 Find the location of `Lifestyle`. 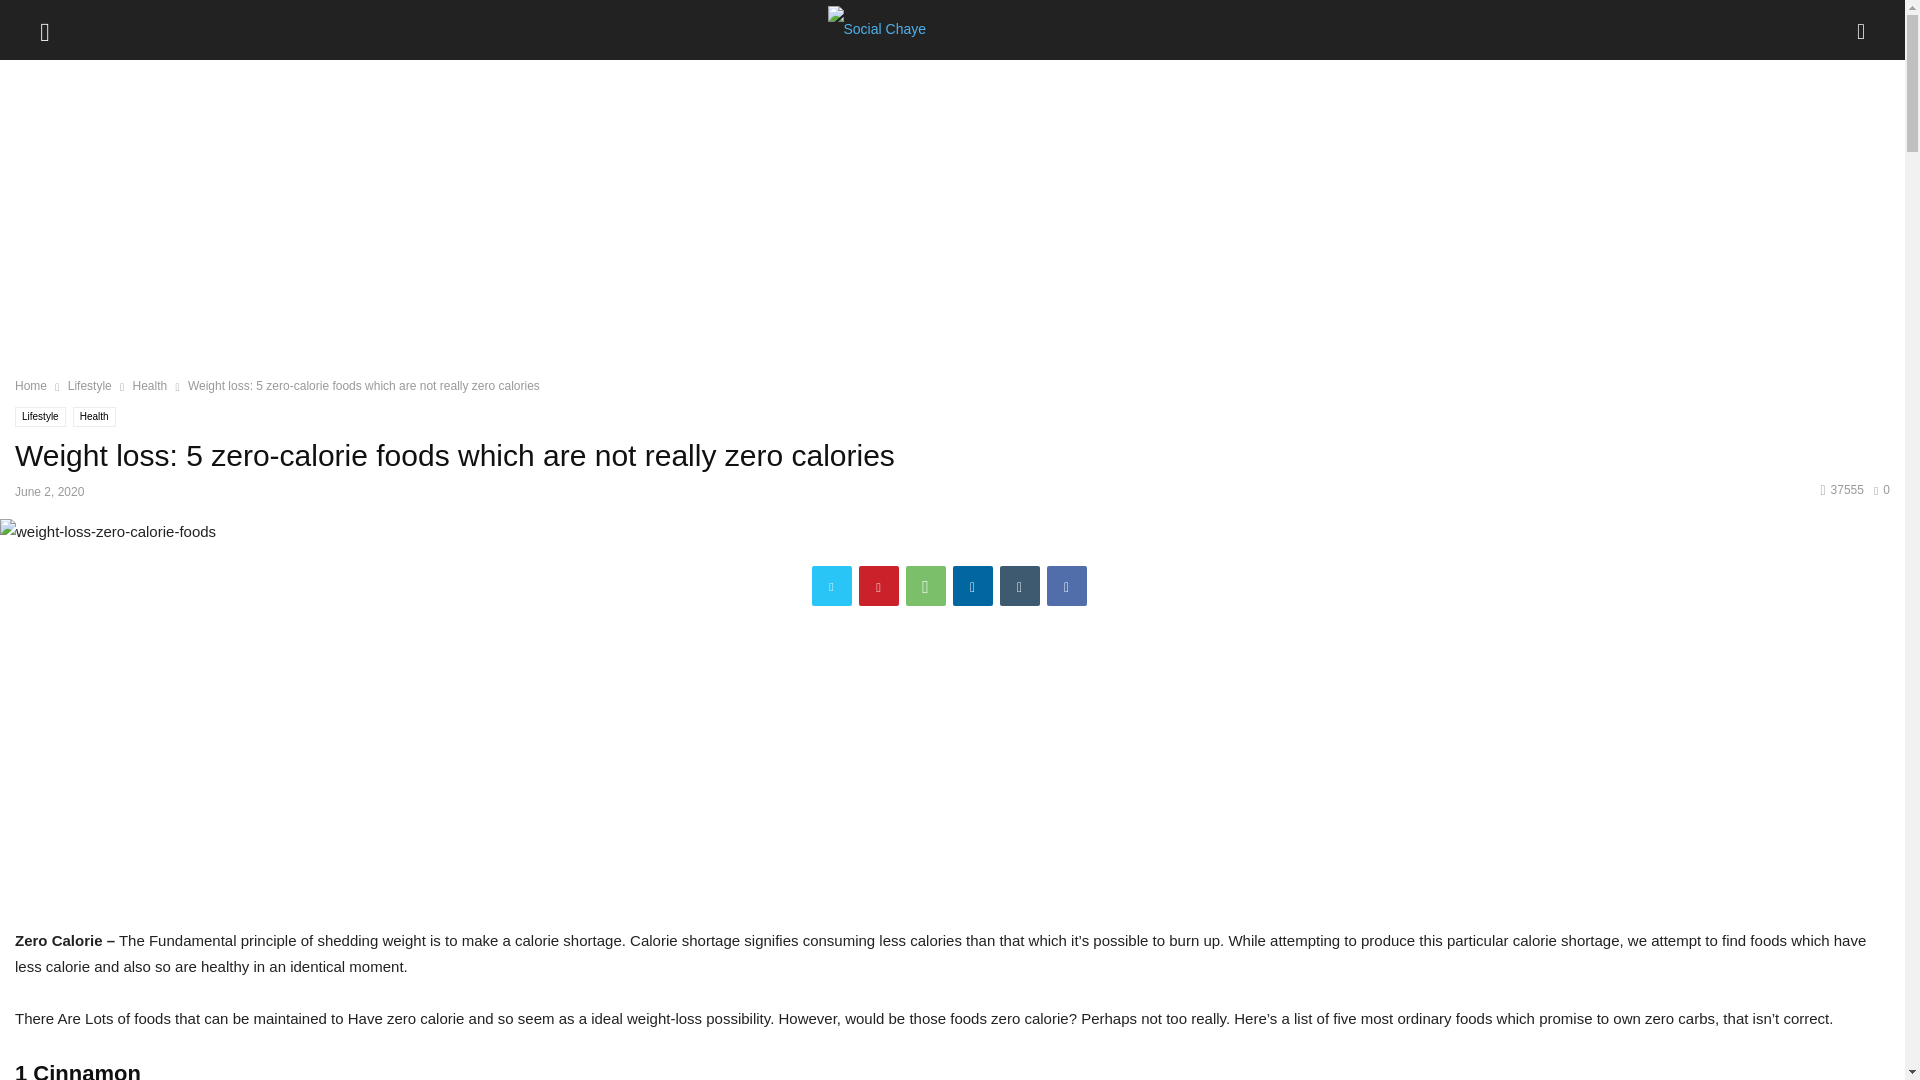

Lifestyle is located at coordinates (89, 386).